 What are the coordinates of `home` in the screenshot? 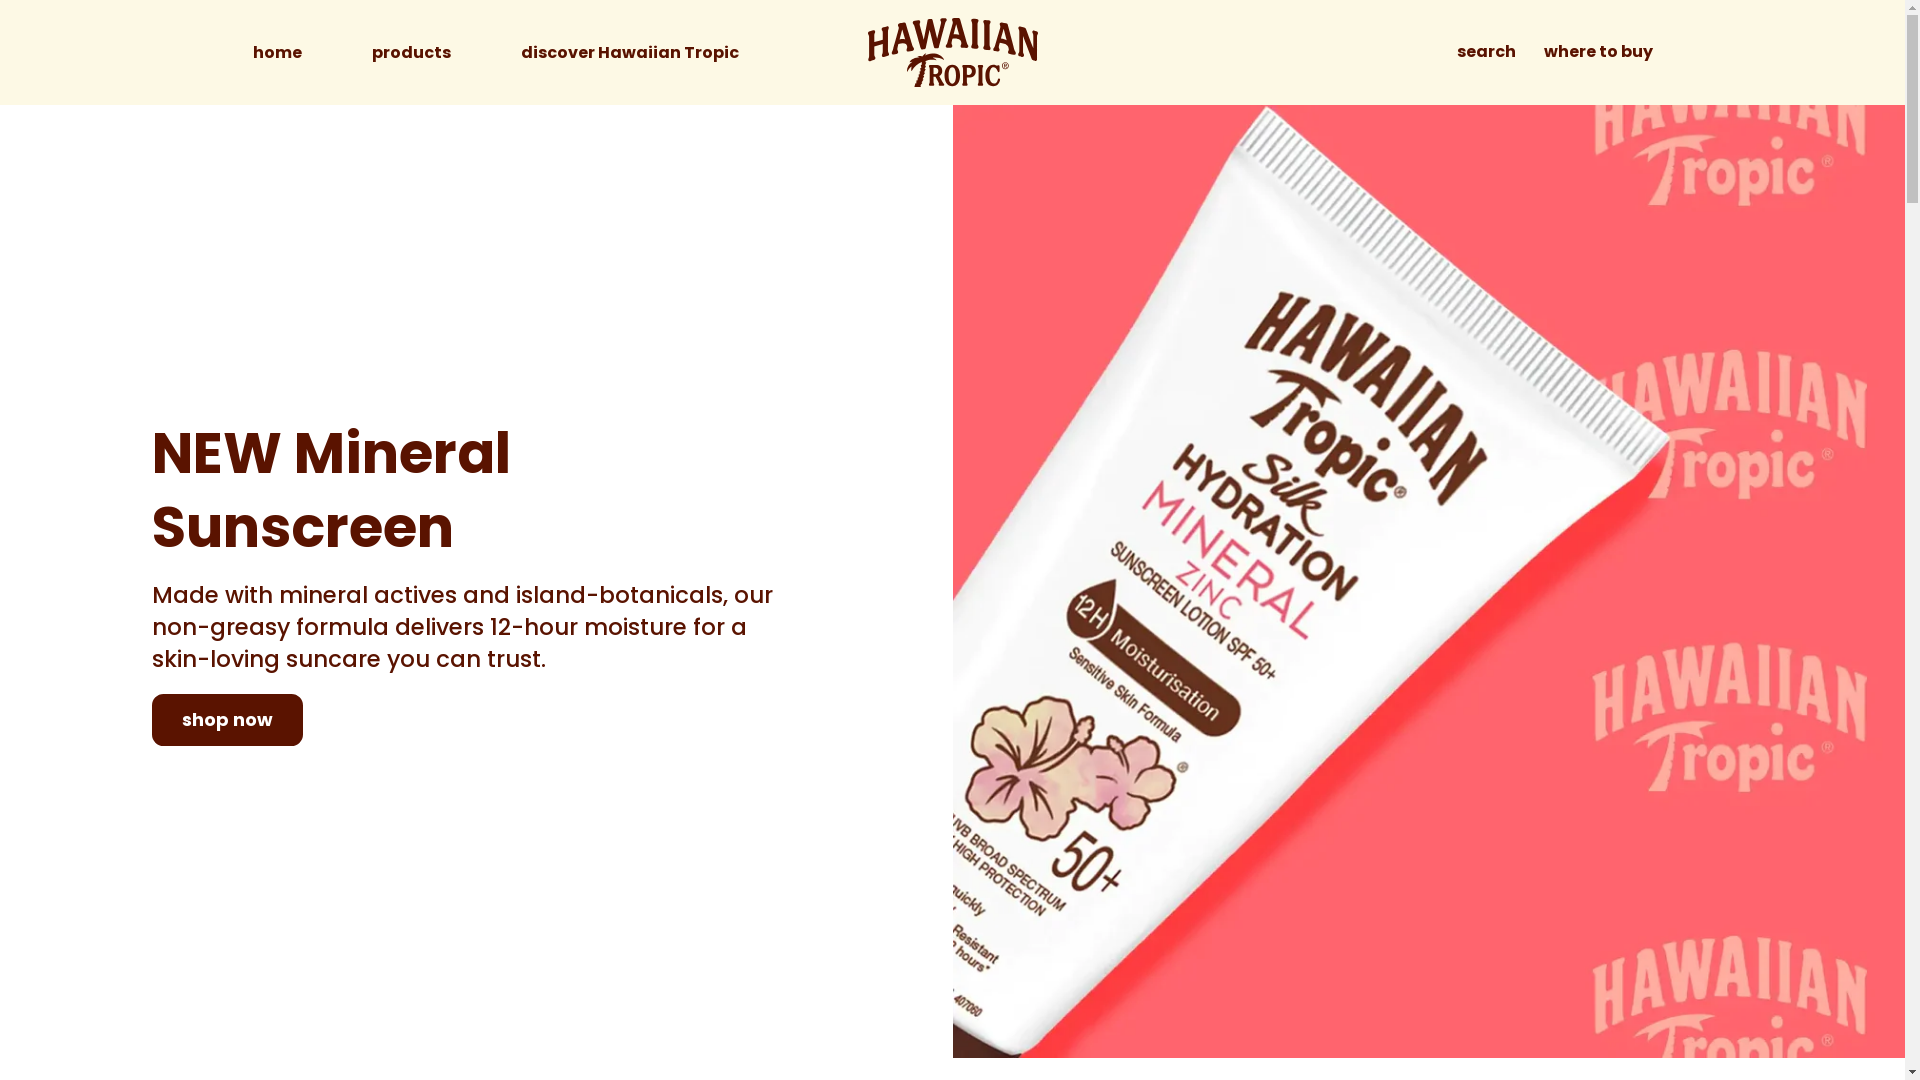 It's located at (276, 53).